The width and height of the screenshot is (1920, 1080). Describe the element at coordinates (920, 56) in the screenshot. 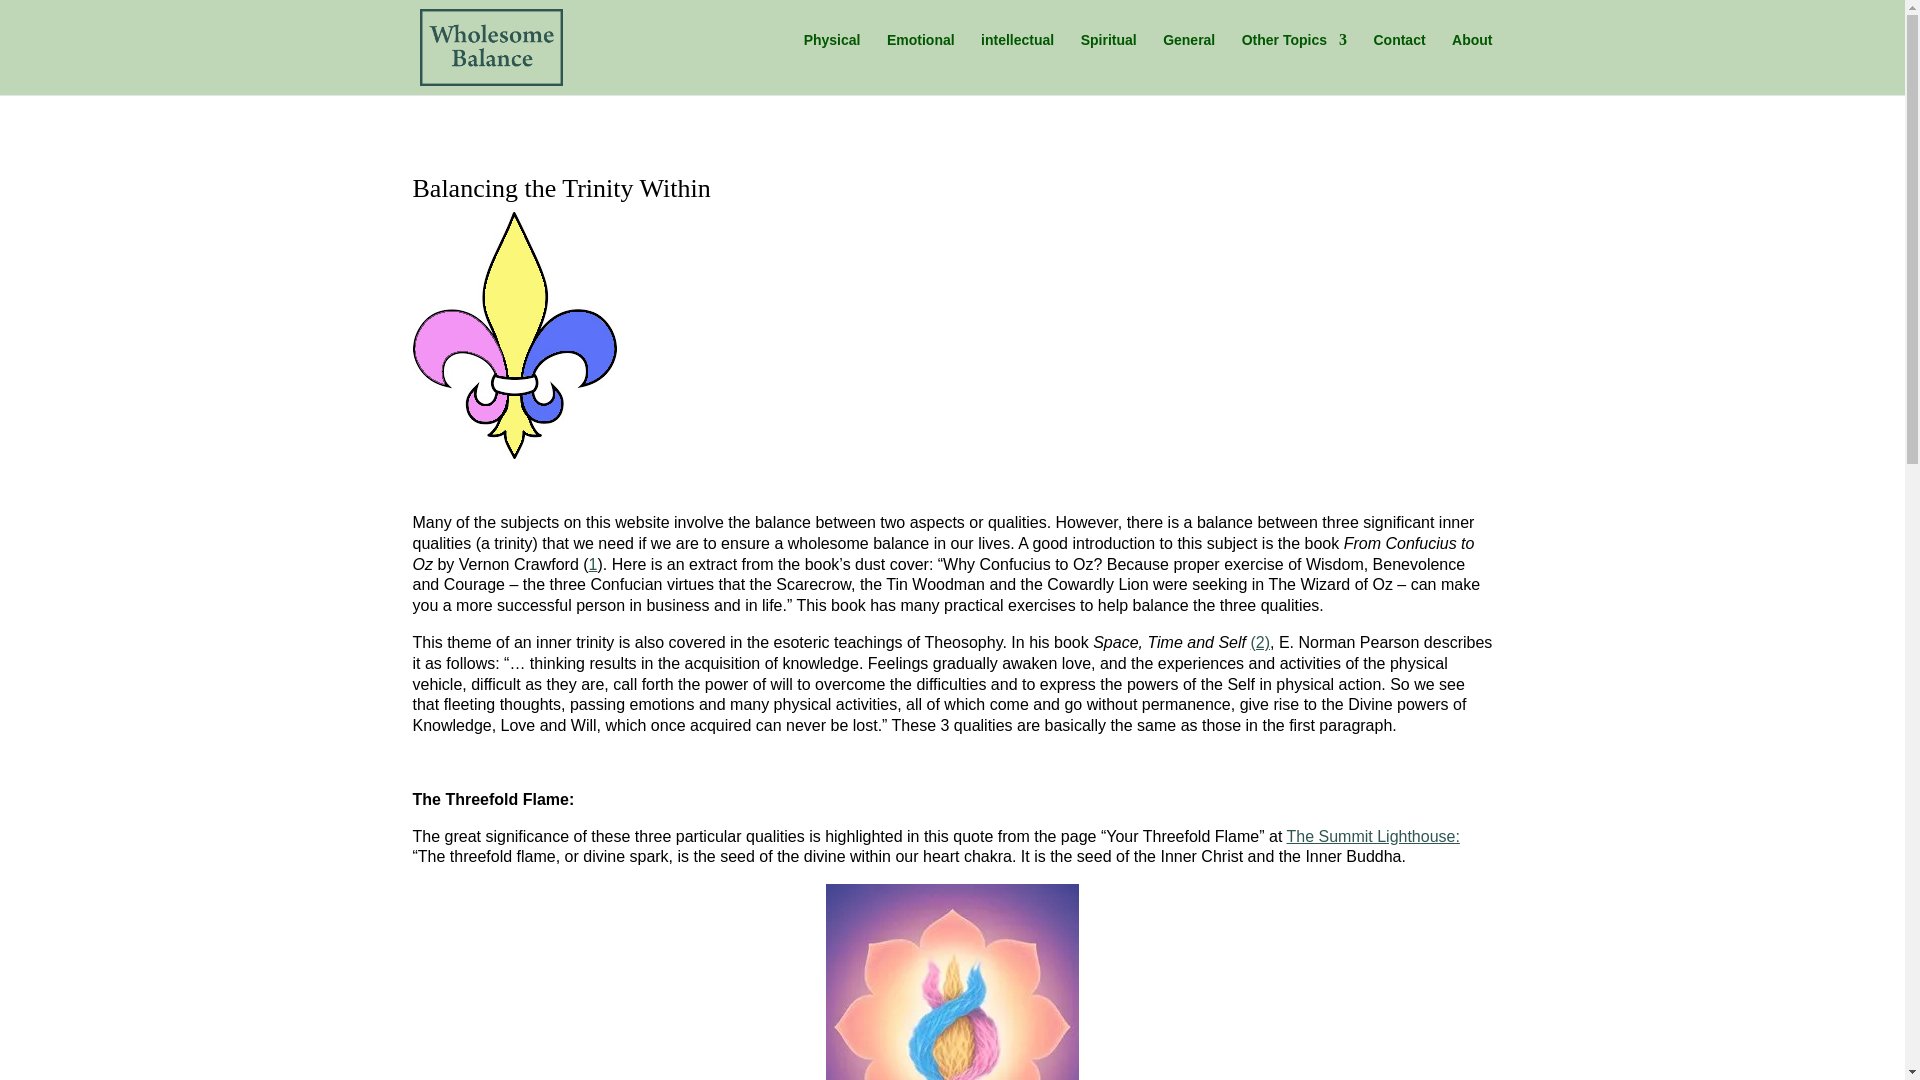

I see `Emotional` at that location.